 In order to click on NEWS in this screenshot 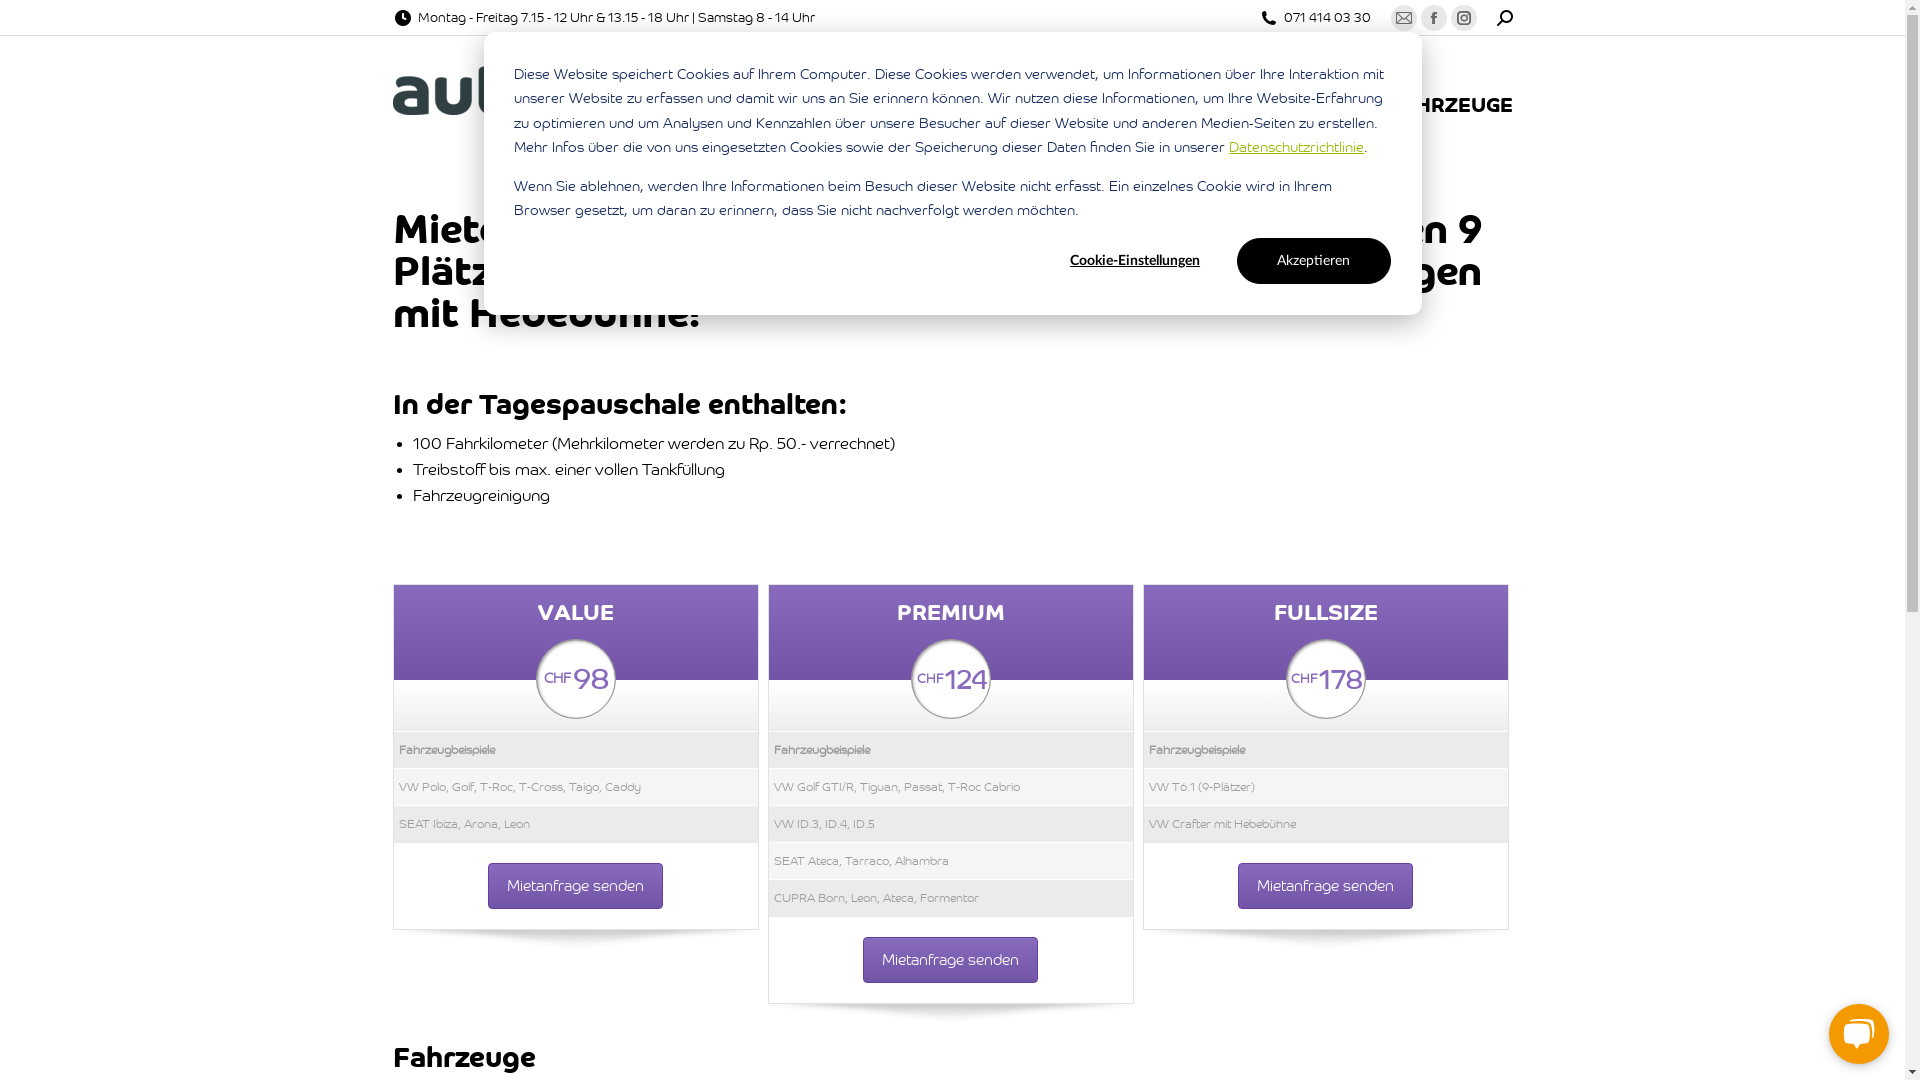, I will do `click(1263, 88)`.